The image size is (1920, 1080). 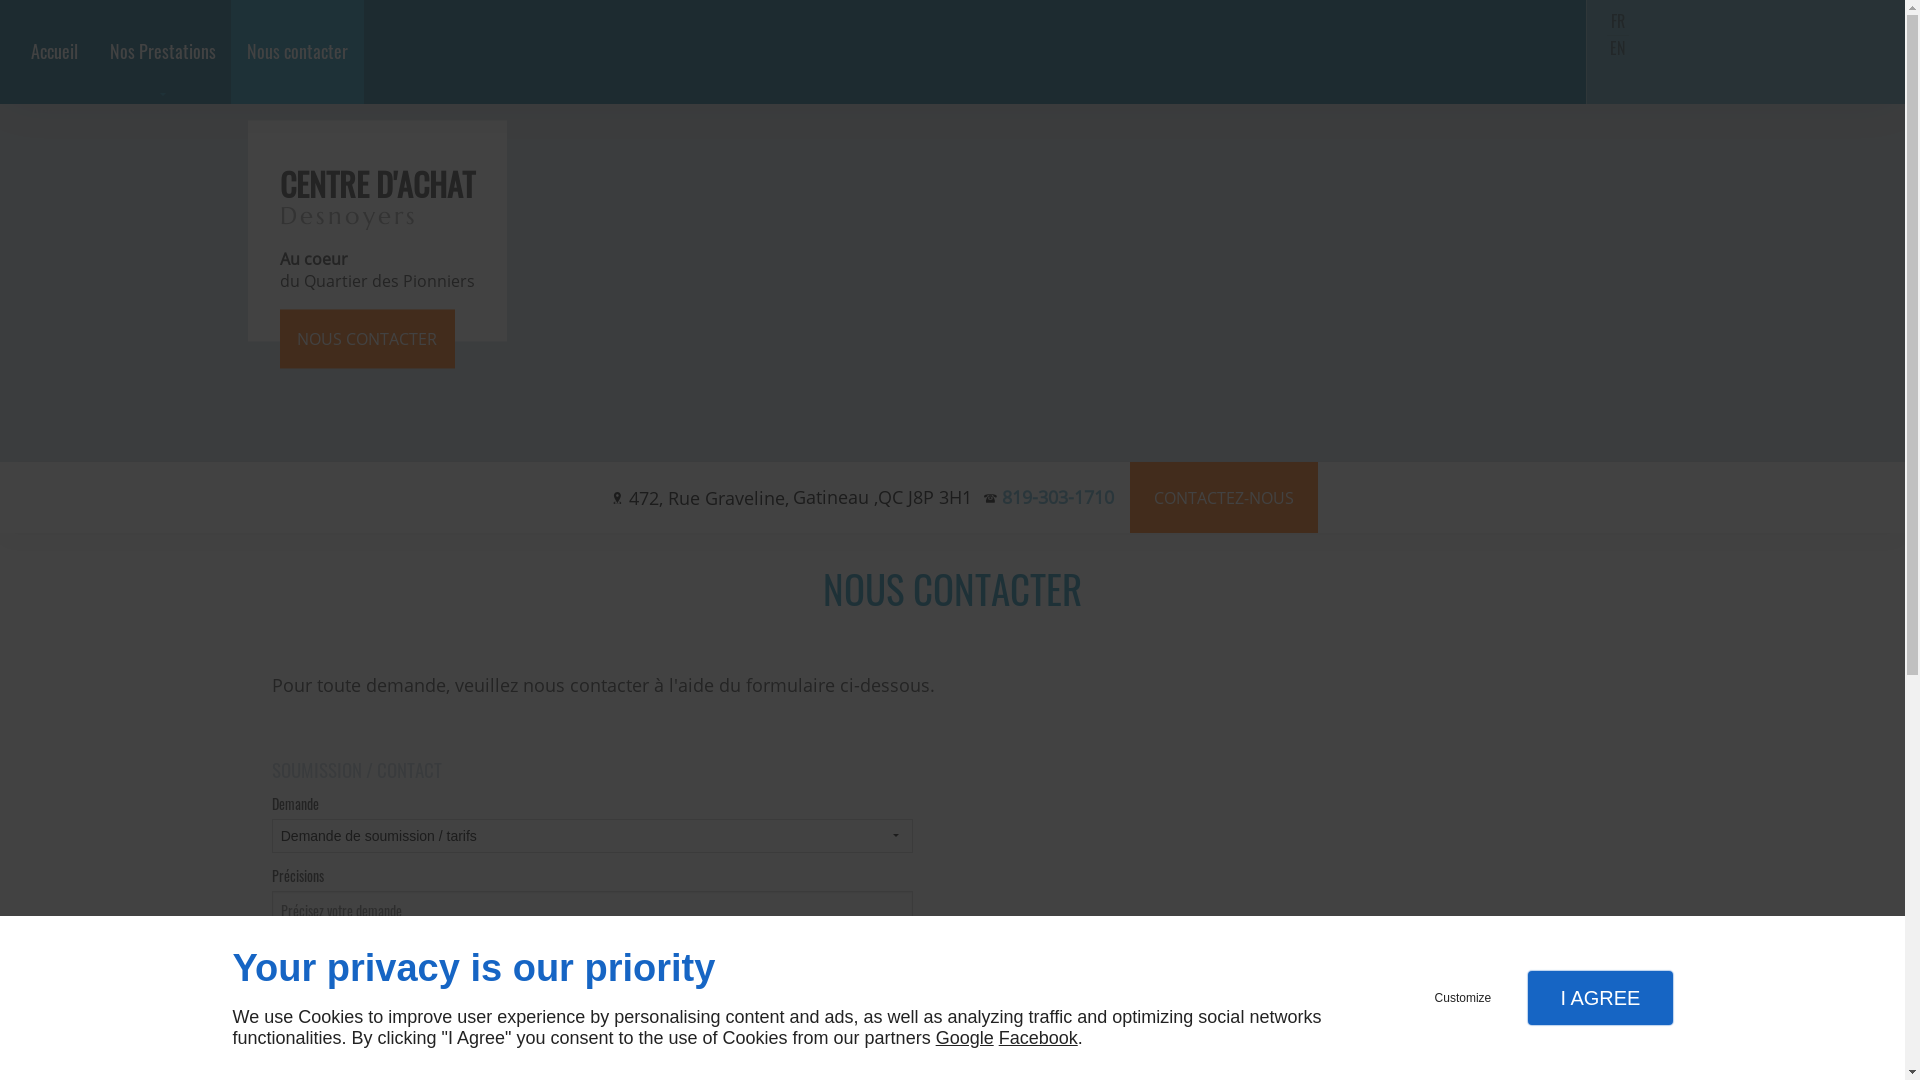 What do you see at coordinates (162, 52) in the screenshot?
I see `Nos Prestations` at bounding box center [162, 52].